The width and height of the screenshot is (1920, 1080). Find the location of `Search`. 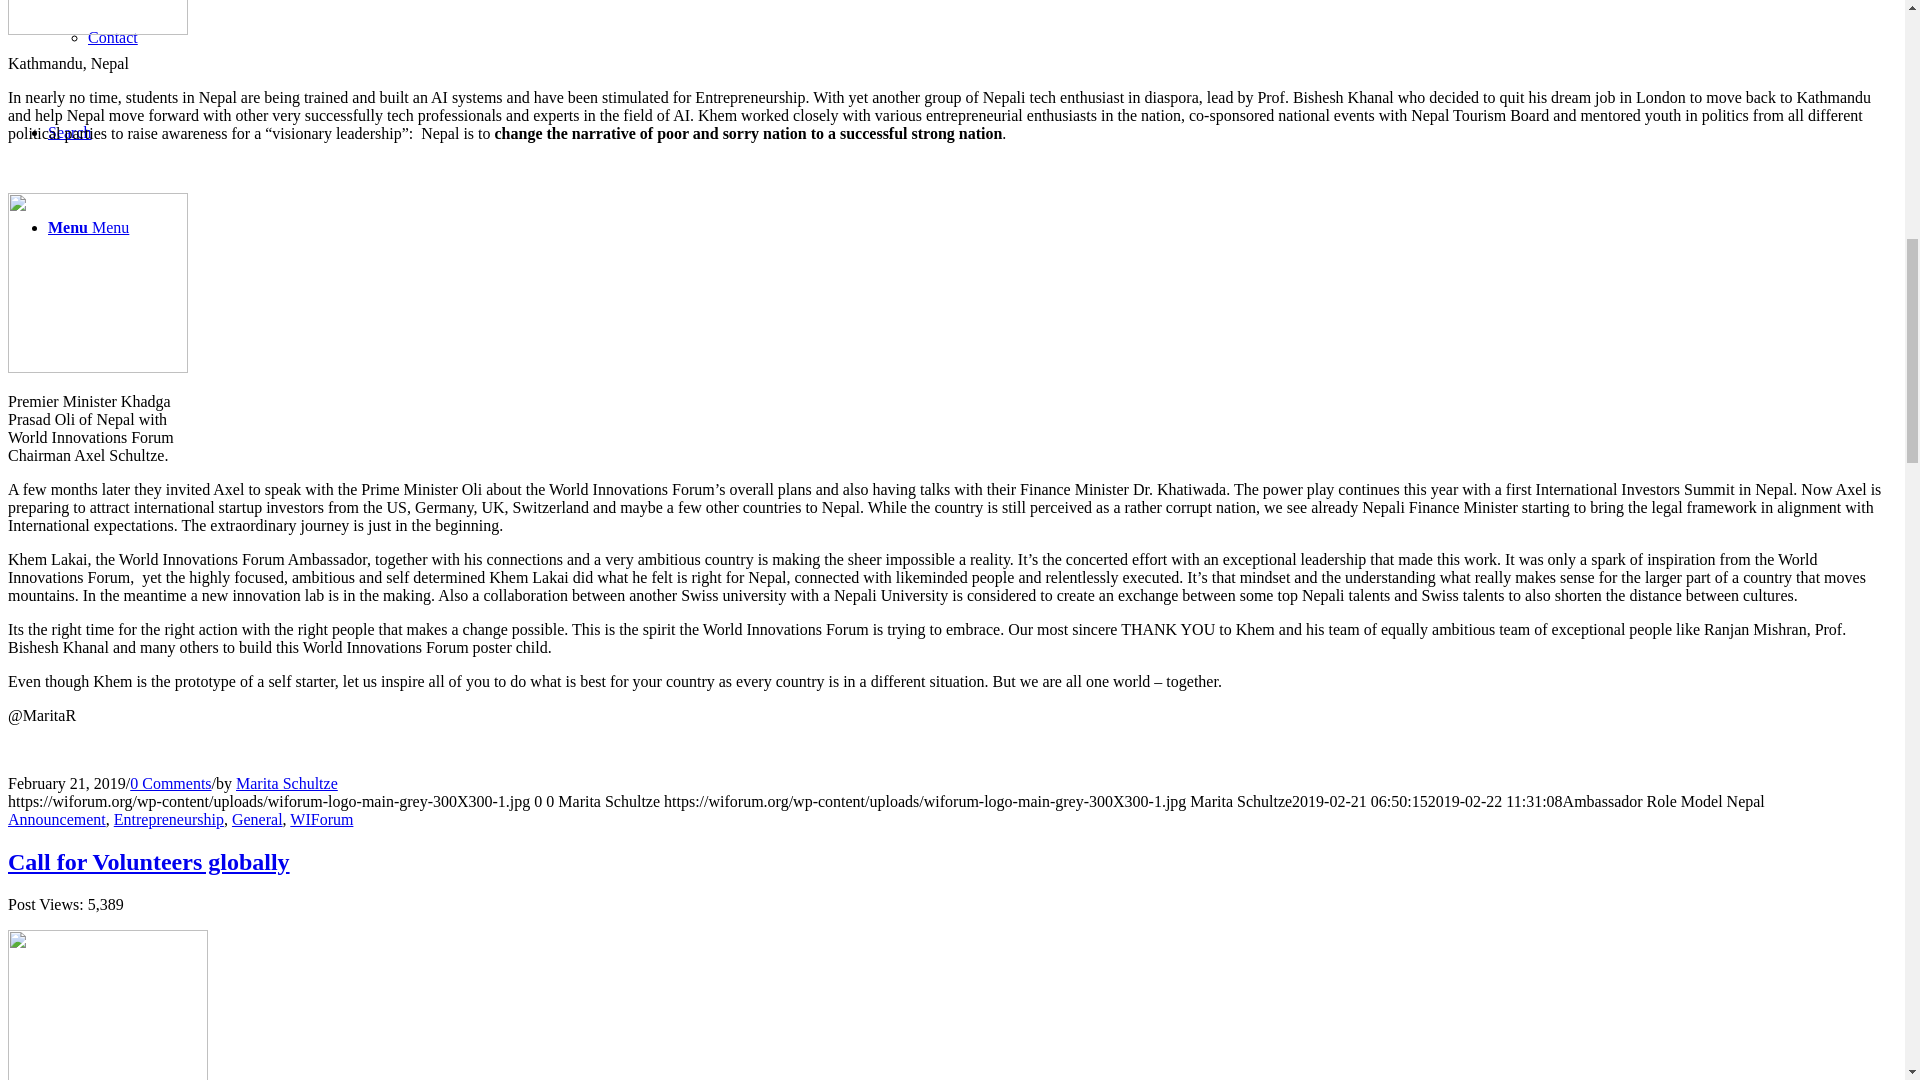

Search is located at coordinates (70, 132).